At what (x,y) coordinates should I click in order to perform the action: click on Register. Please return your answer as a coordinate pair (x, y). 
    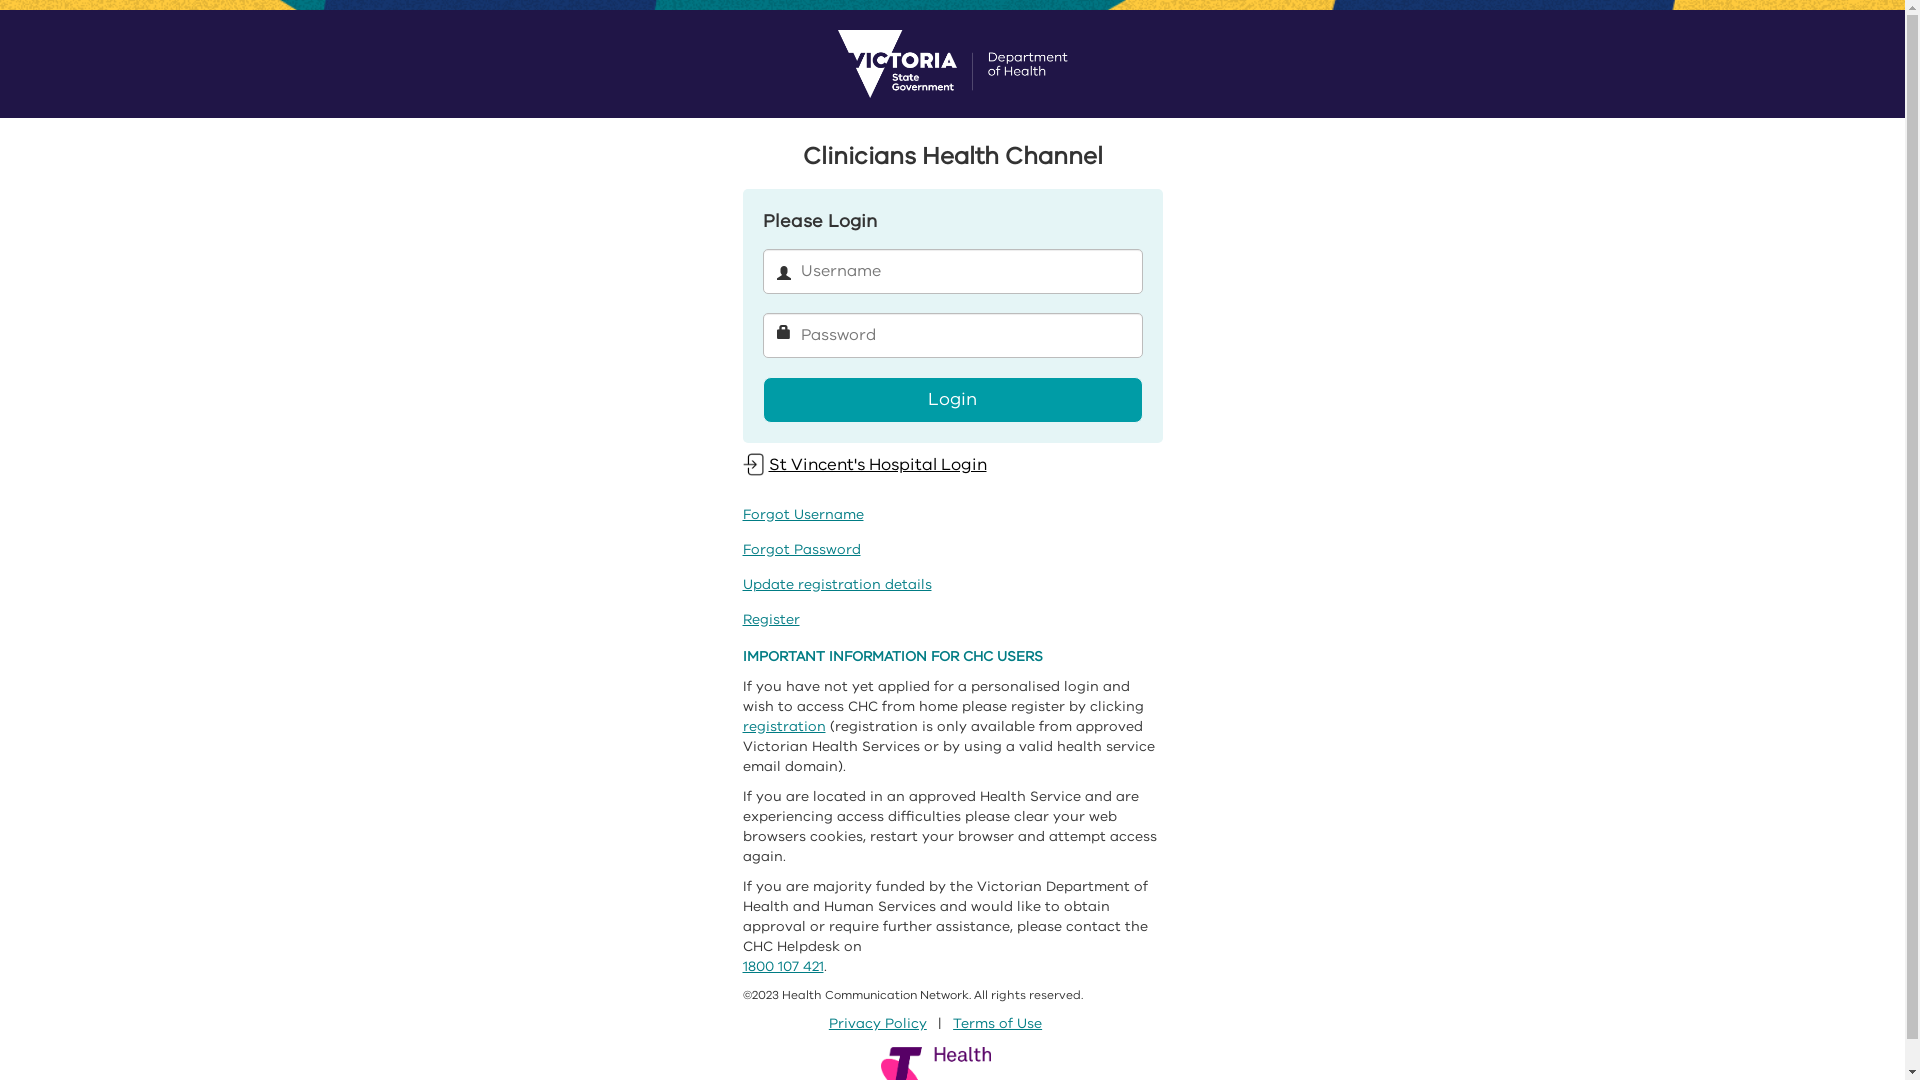
    Looking at the image, I should click on (770, 620).